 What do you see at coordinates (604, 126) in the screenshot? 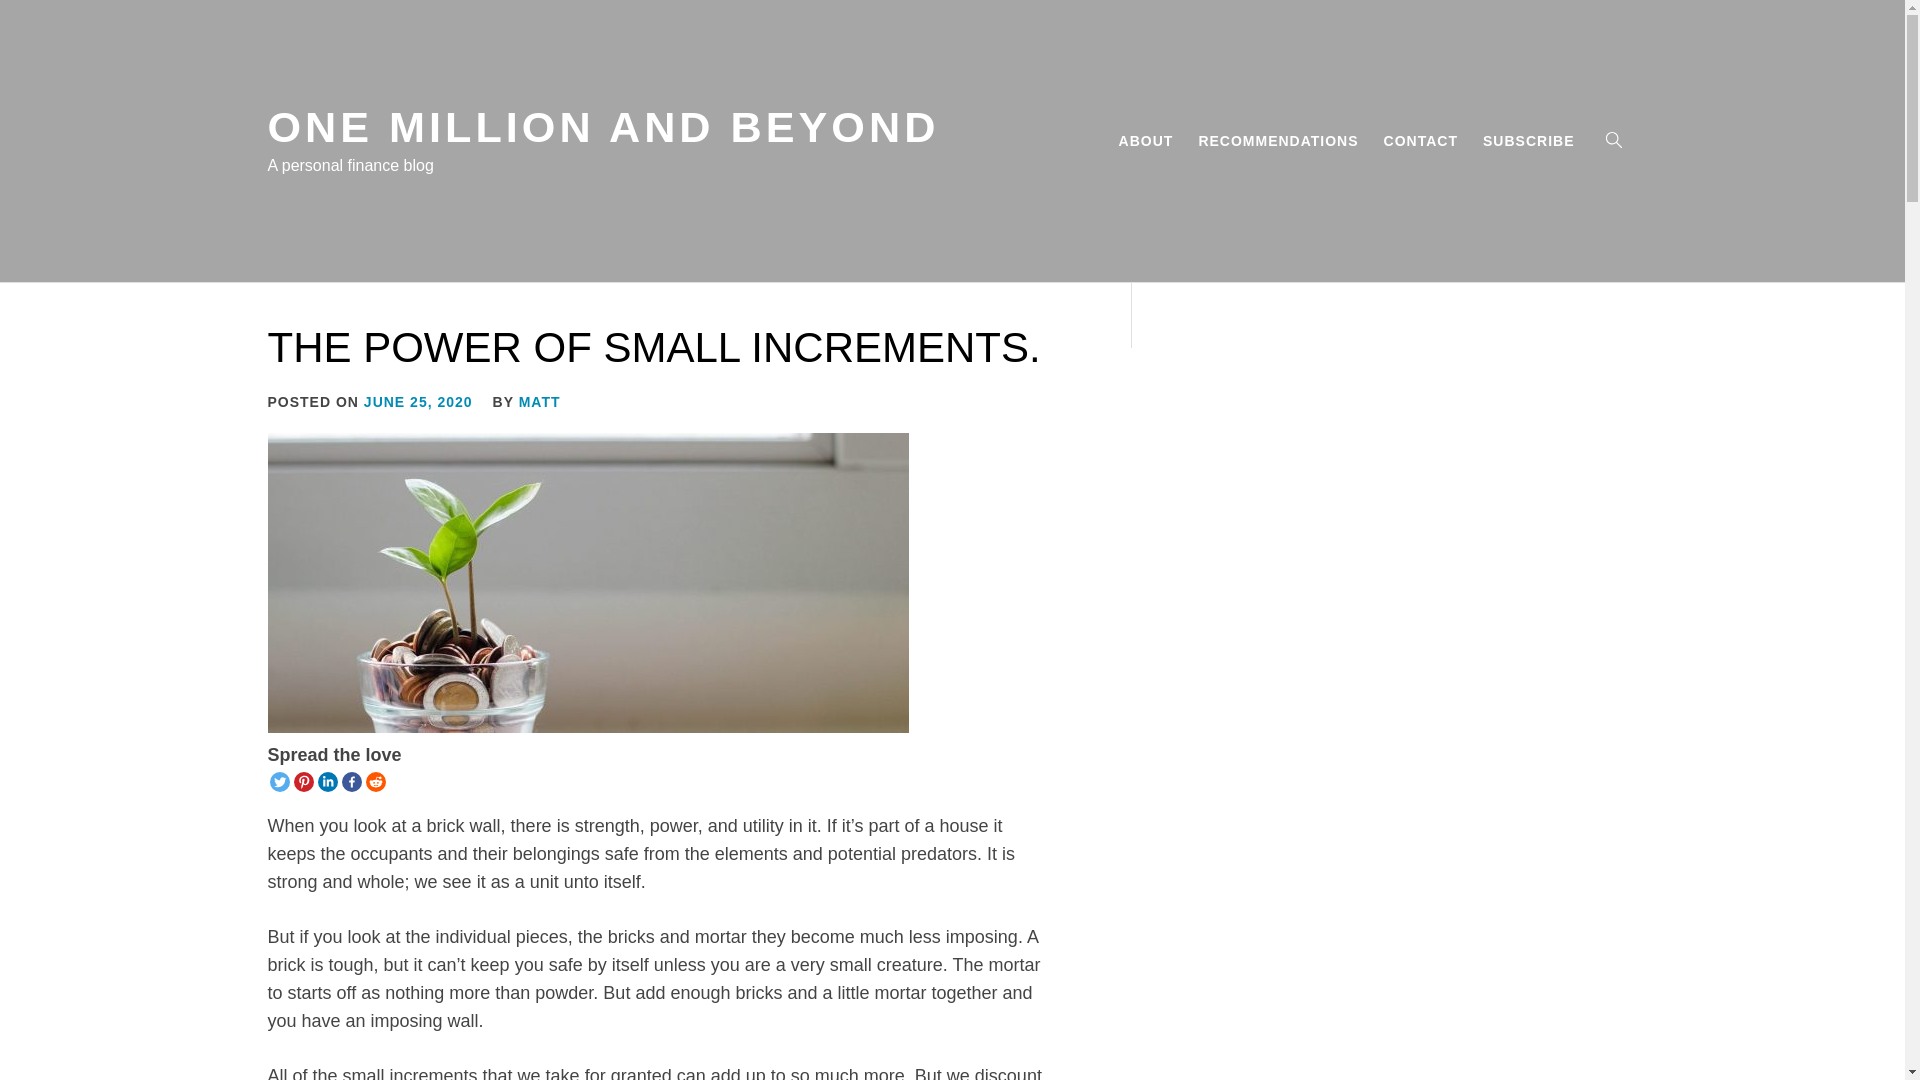
I see `ONE MILLION AND BEYOND` at bounding box center [604, 126].